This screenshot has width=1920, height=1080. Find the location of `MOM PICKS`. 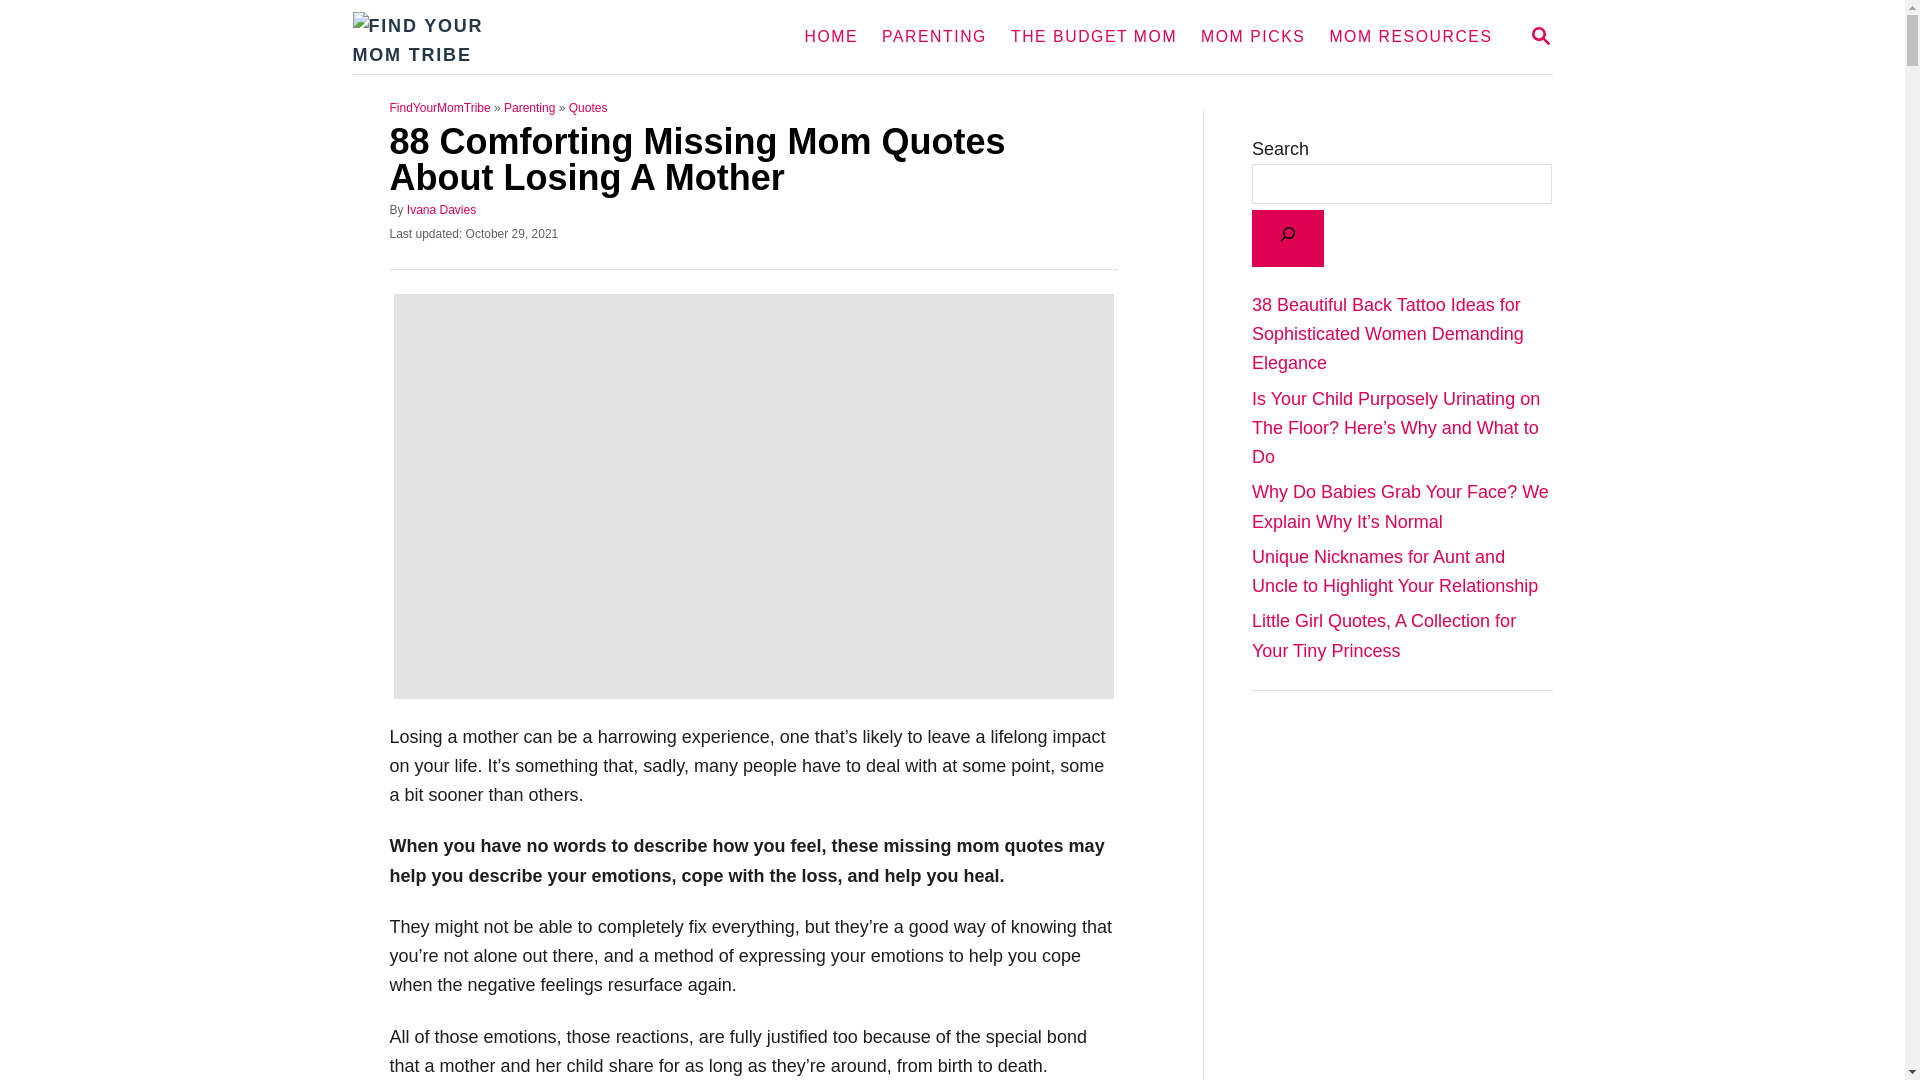

MOM PICKS is located at coordinates (442, 210).